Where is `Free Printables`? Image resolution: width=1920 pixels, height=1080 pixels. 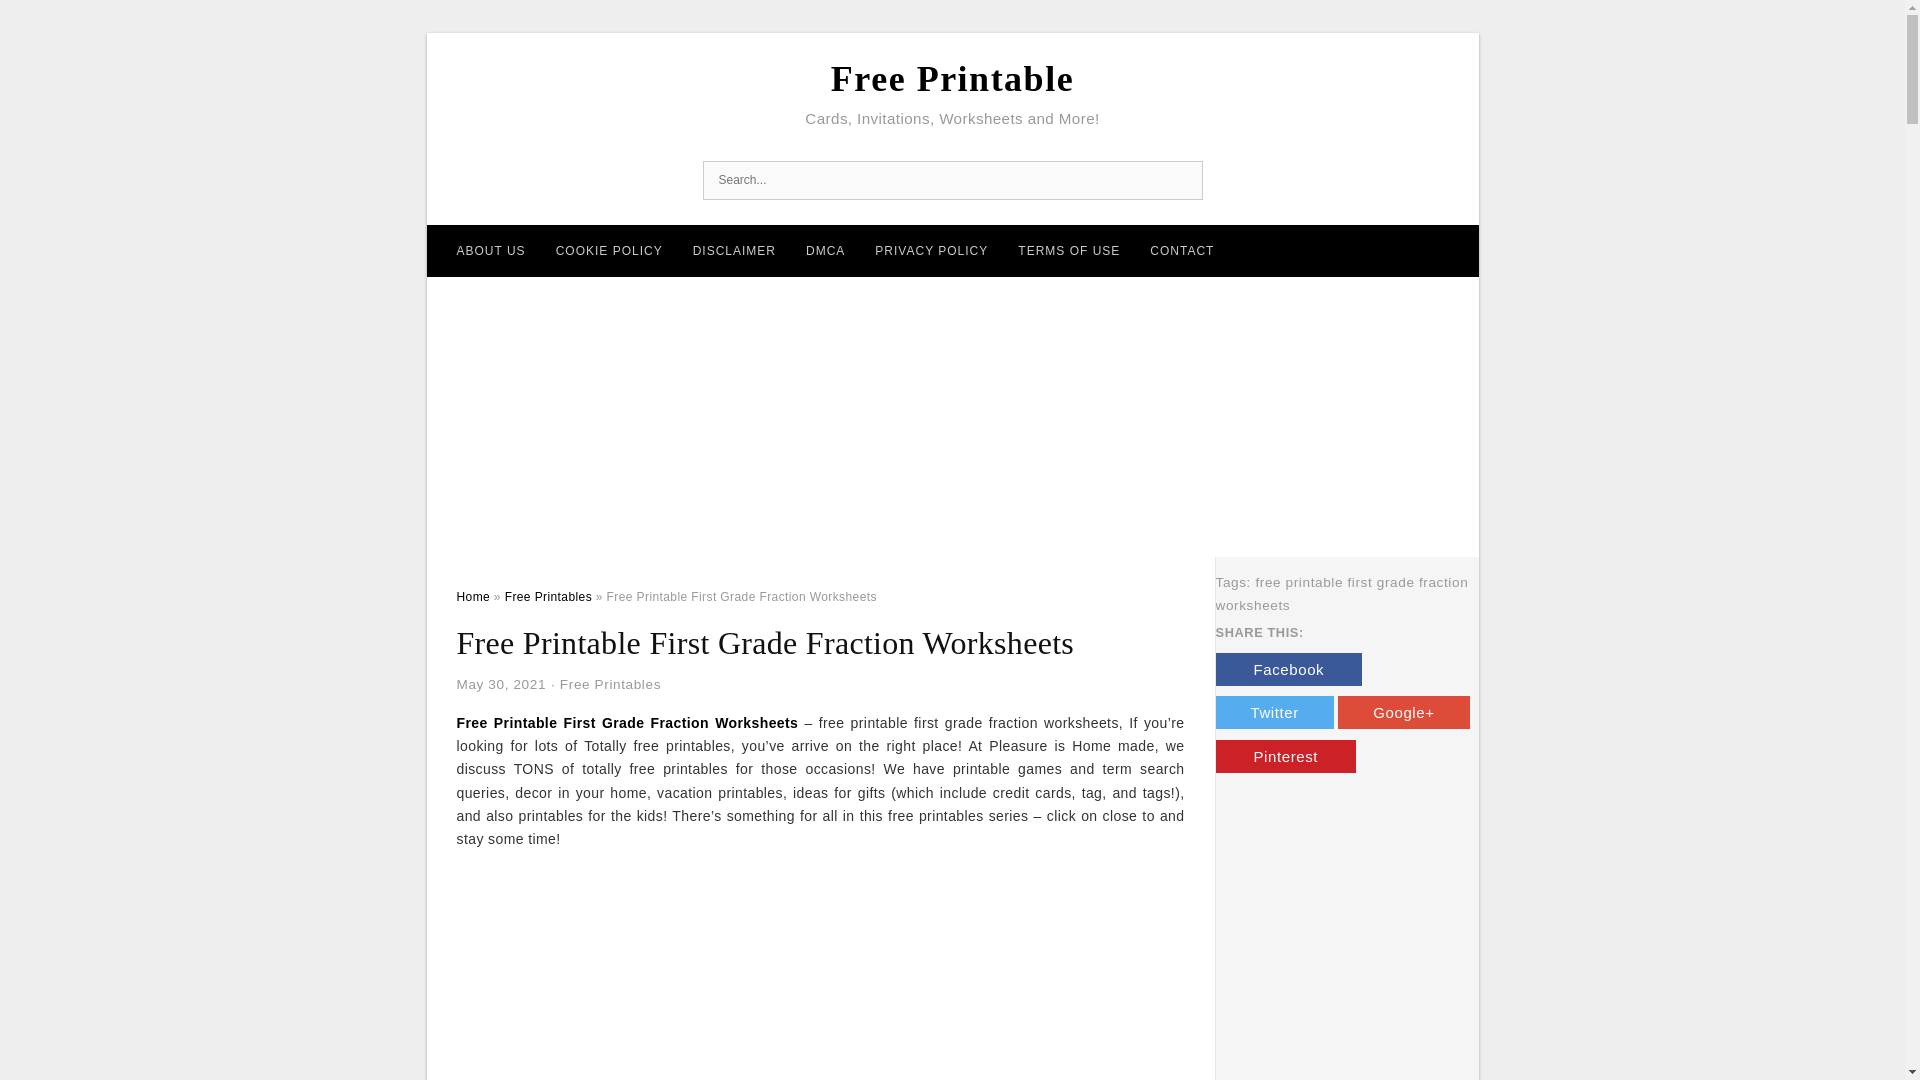
Free Printables is located at coordinates (610, 684).